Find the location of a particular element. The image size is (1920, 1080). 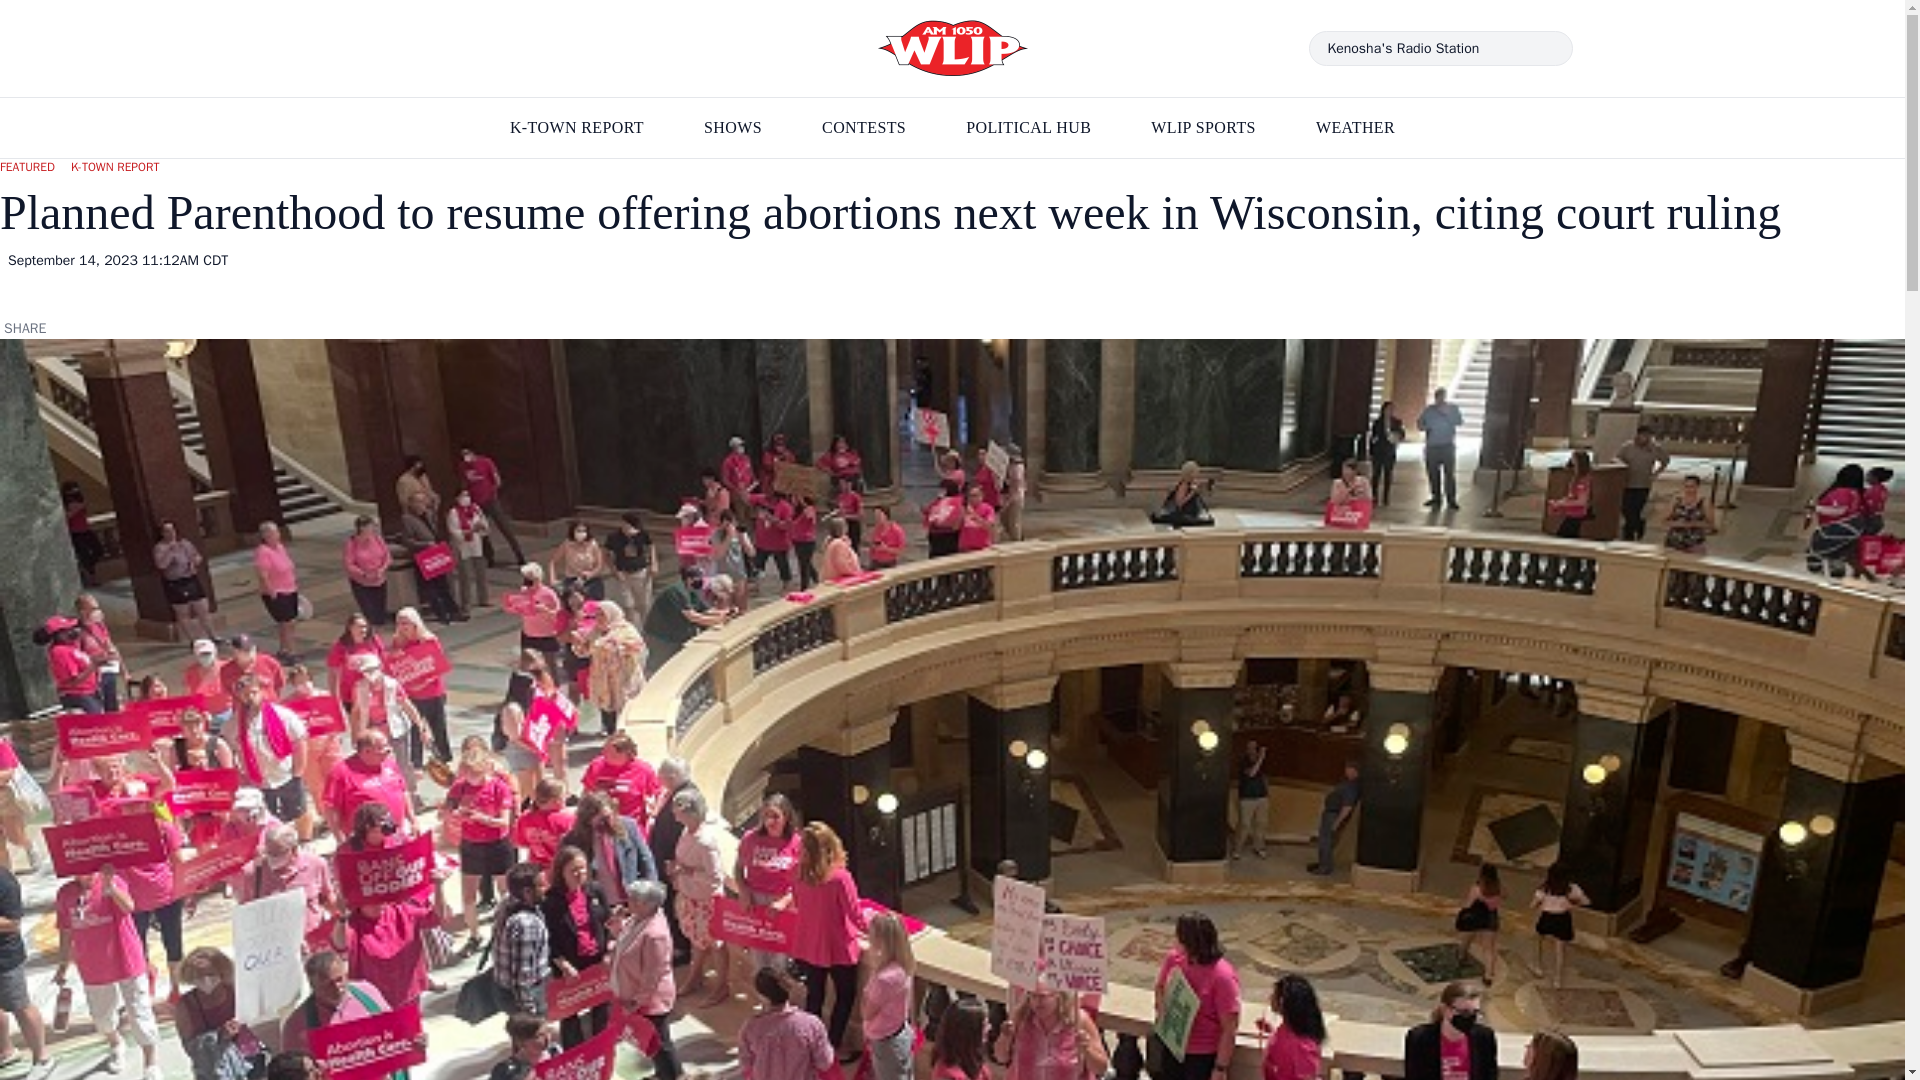

K-TOWN REPORT is located at coordinates (576, 128).